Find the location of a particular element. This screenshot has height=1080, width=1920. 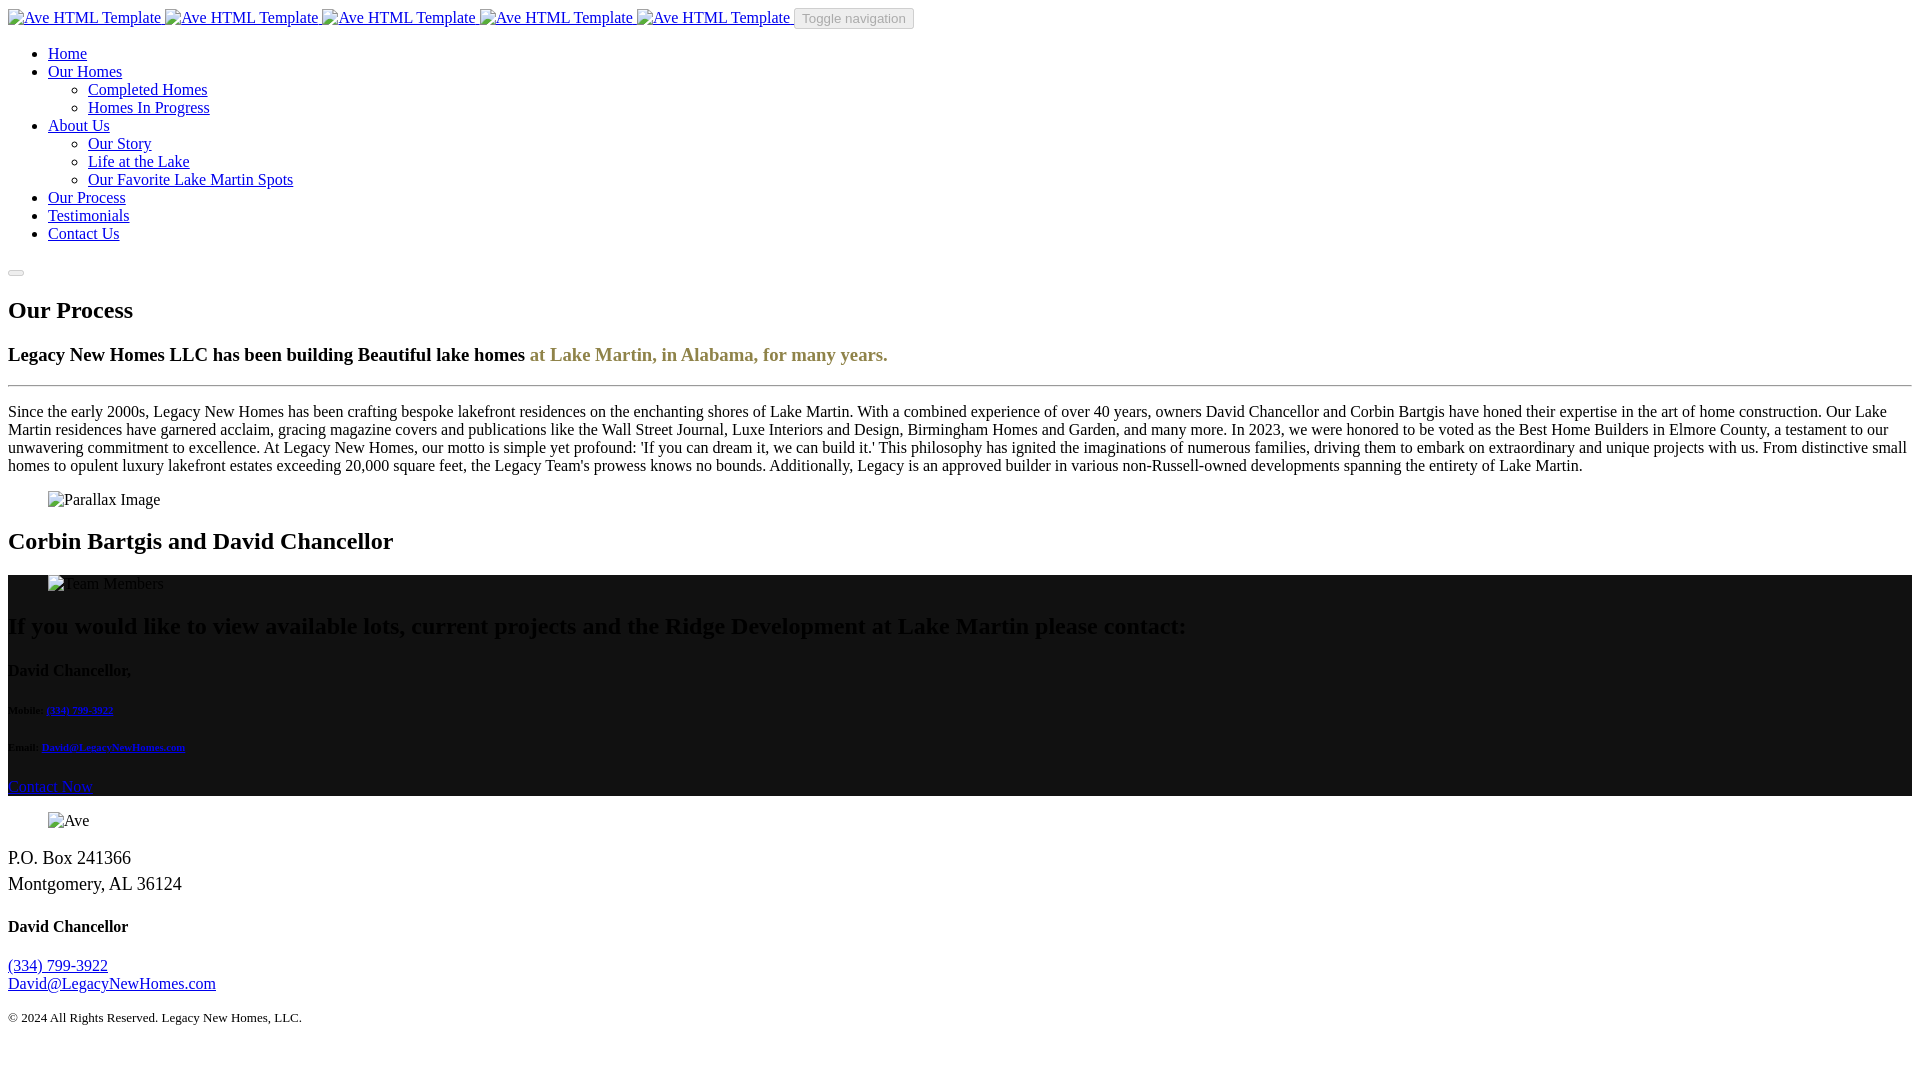

Contact Us is located at coordinates (84, 232).